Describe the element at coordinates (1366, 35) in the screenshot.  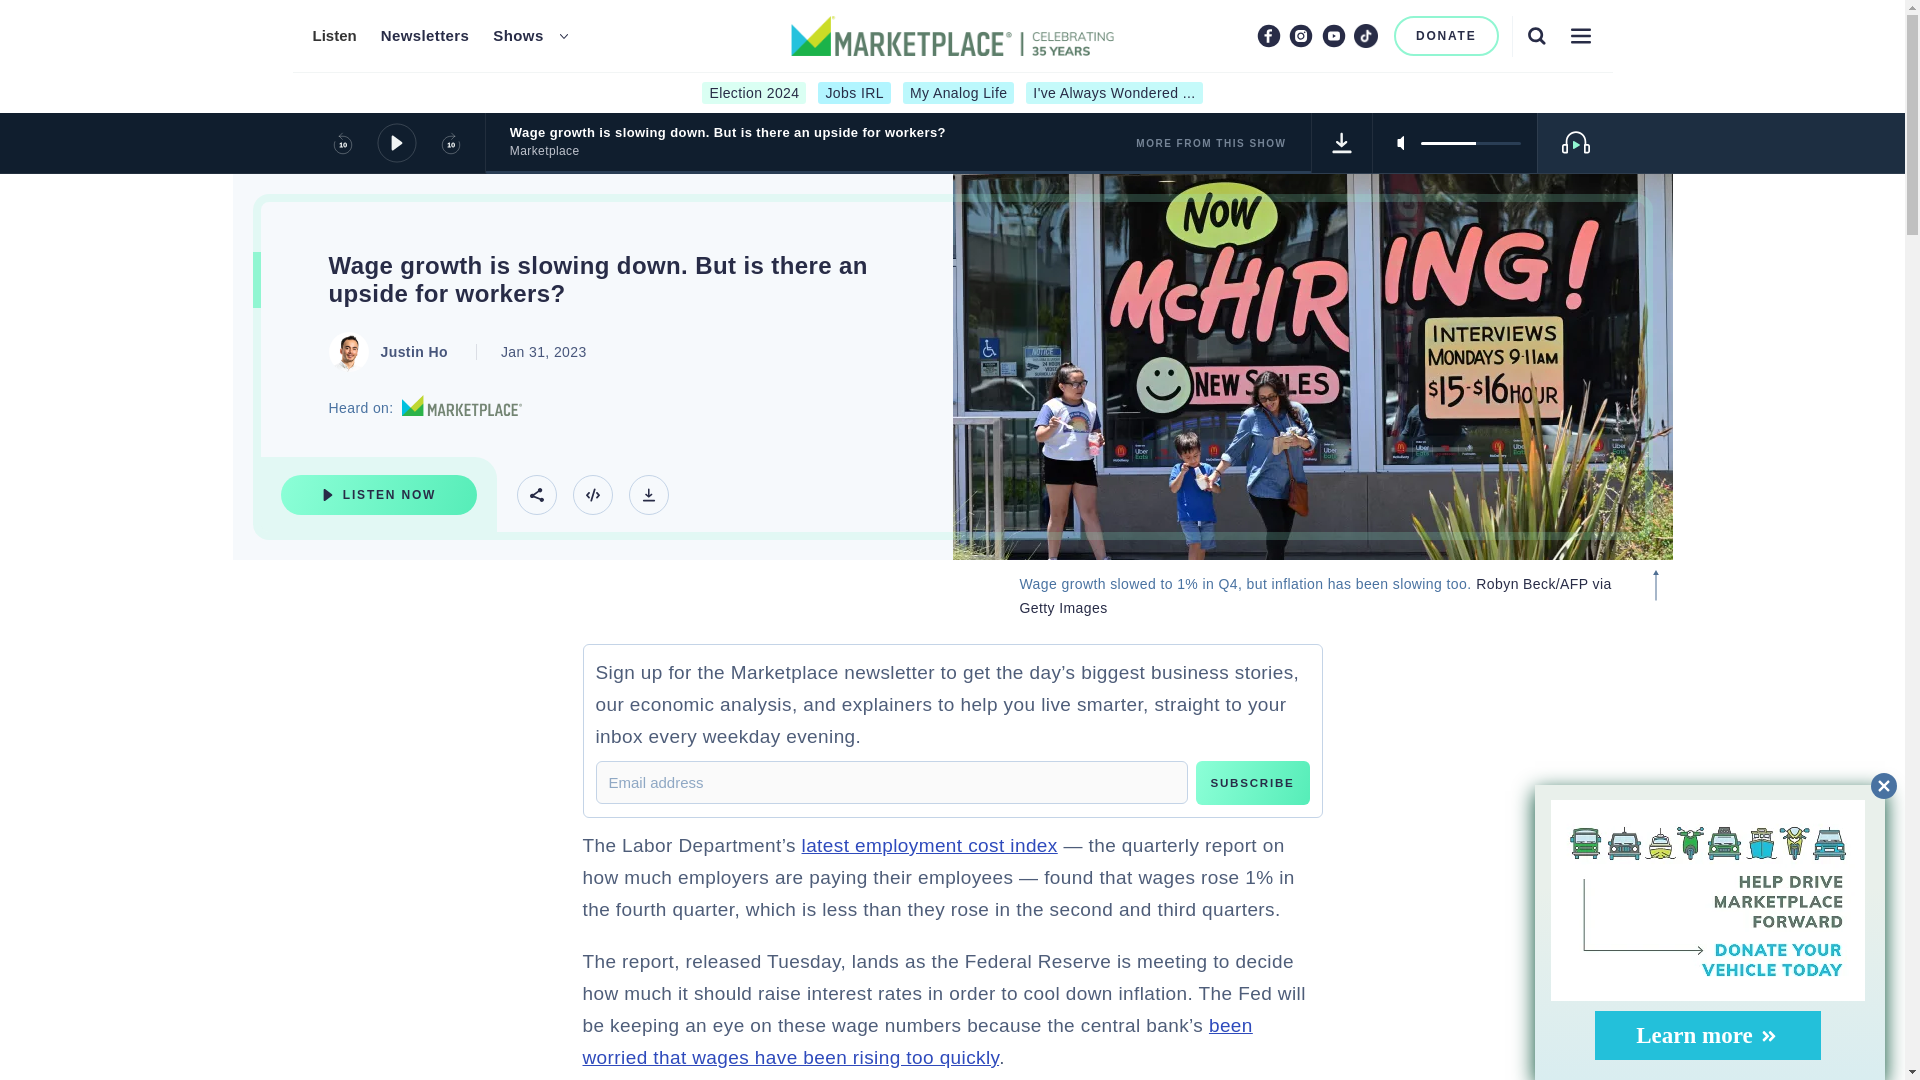
I see `TikTok` at that location.